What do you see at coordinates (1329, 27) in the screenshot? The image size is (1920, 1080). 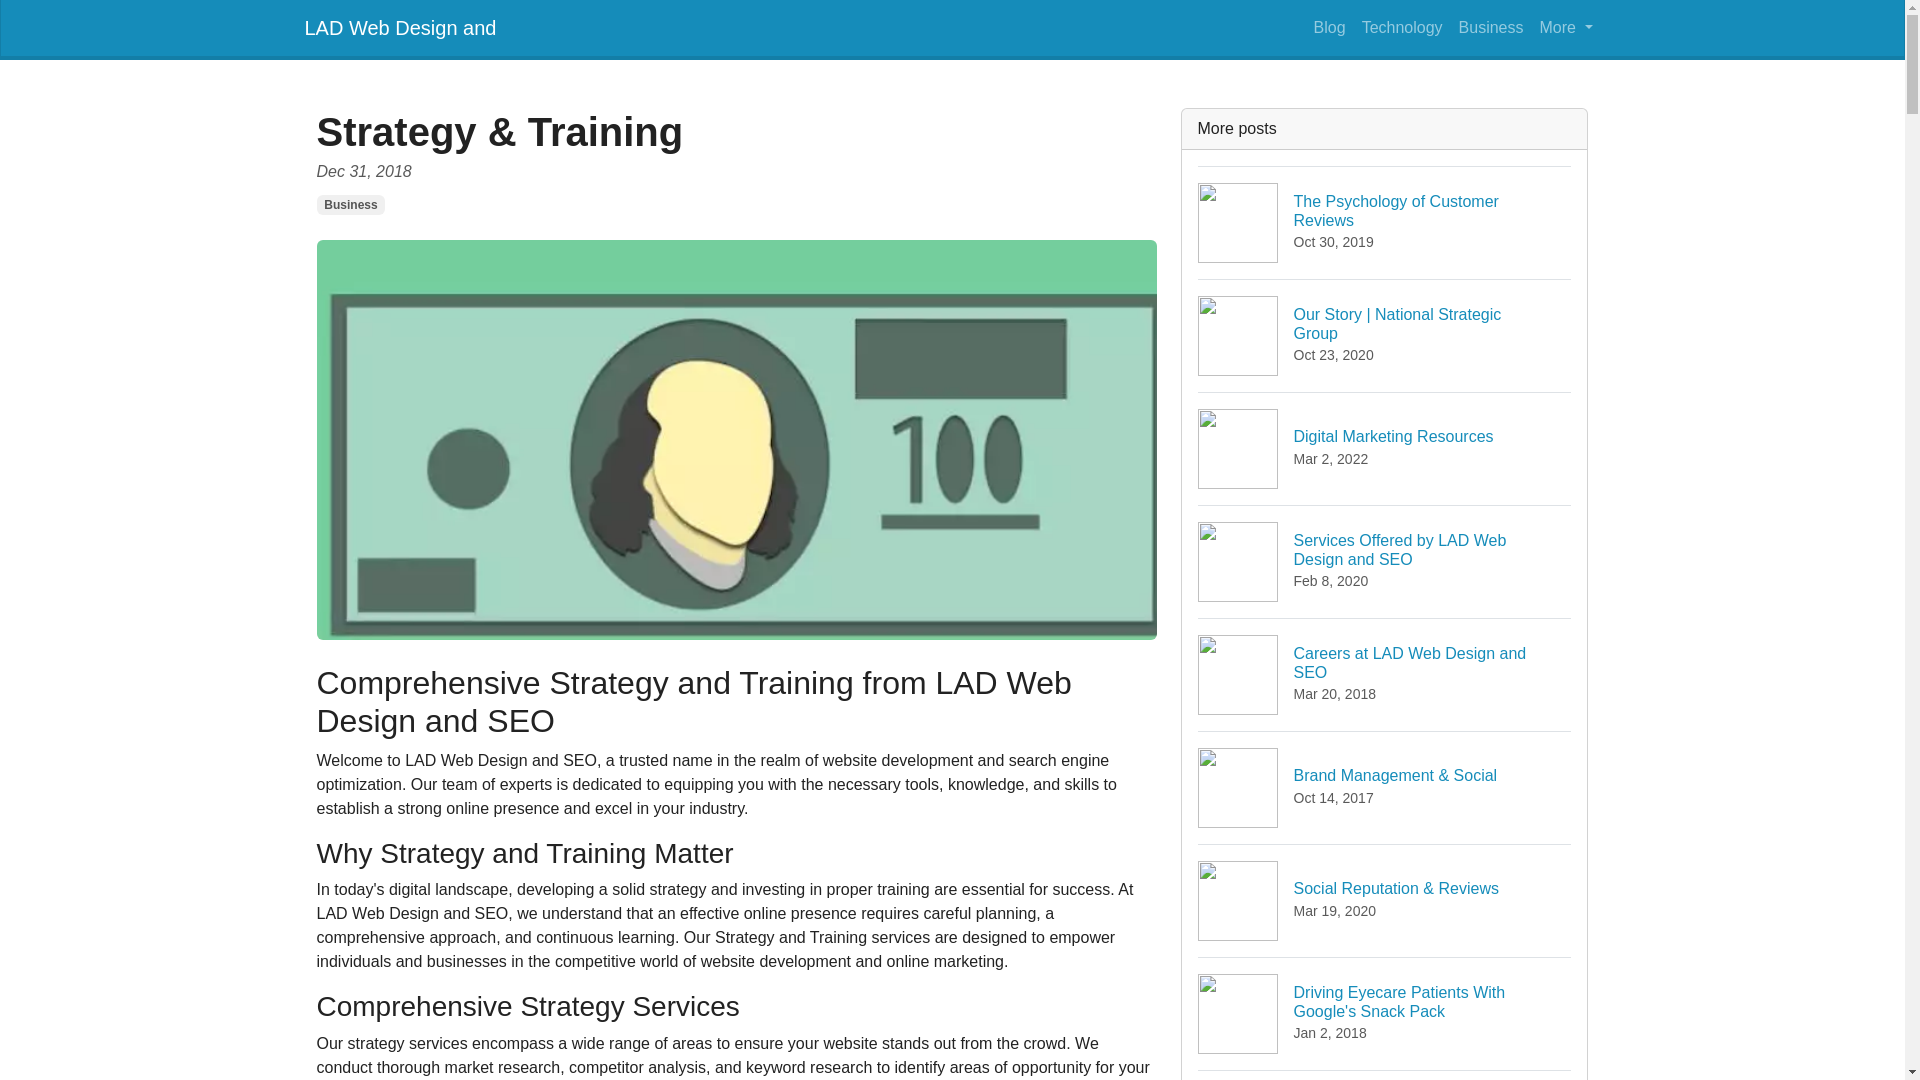 I see `Business` at bounding box center [1329, 27].